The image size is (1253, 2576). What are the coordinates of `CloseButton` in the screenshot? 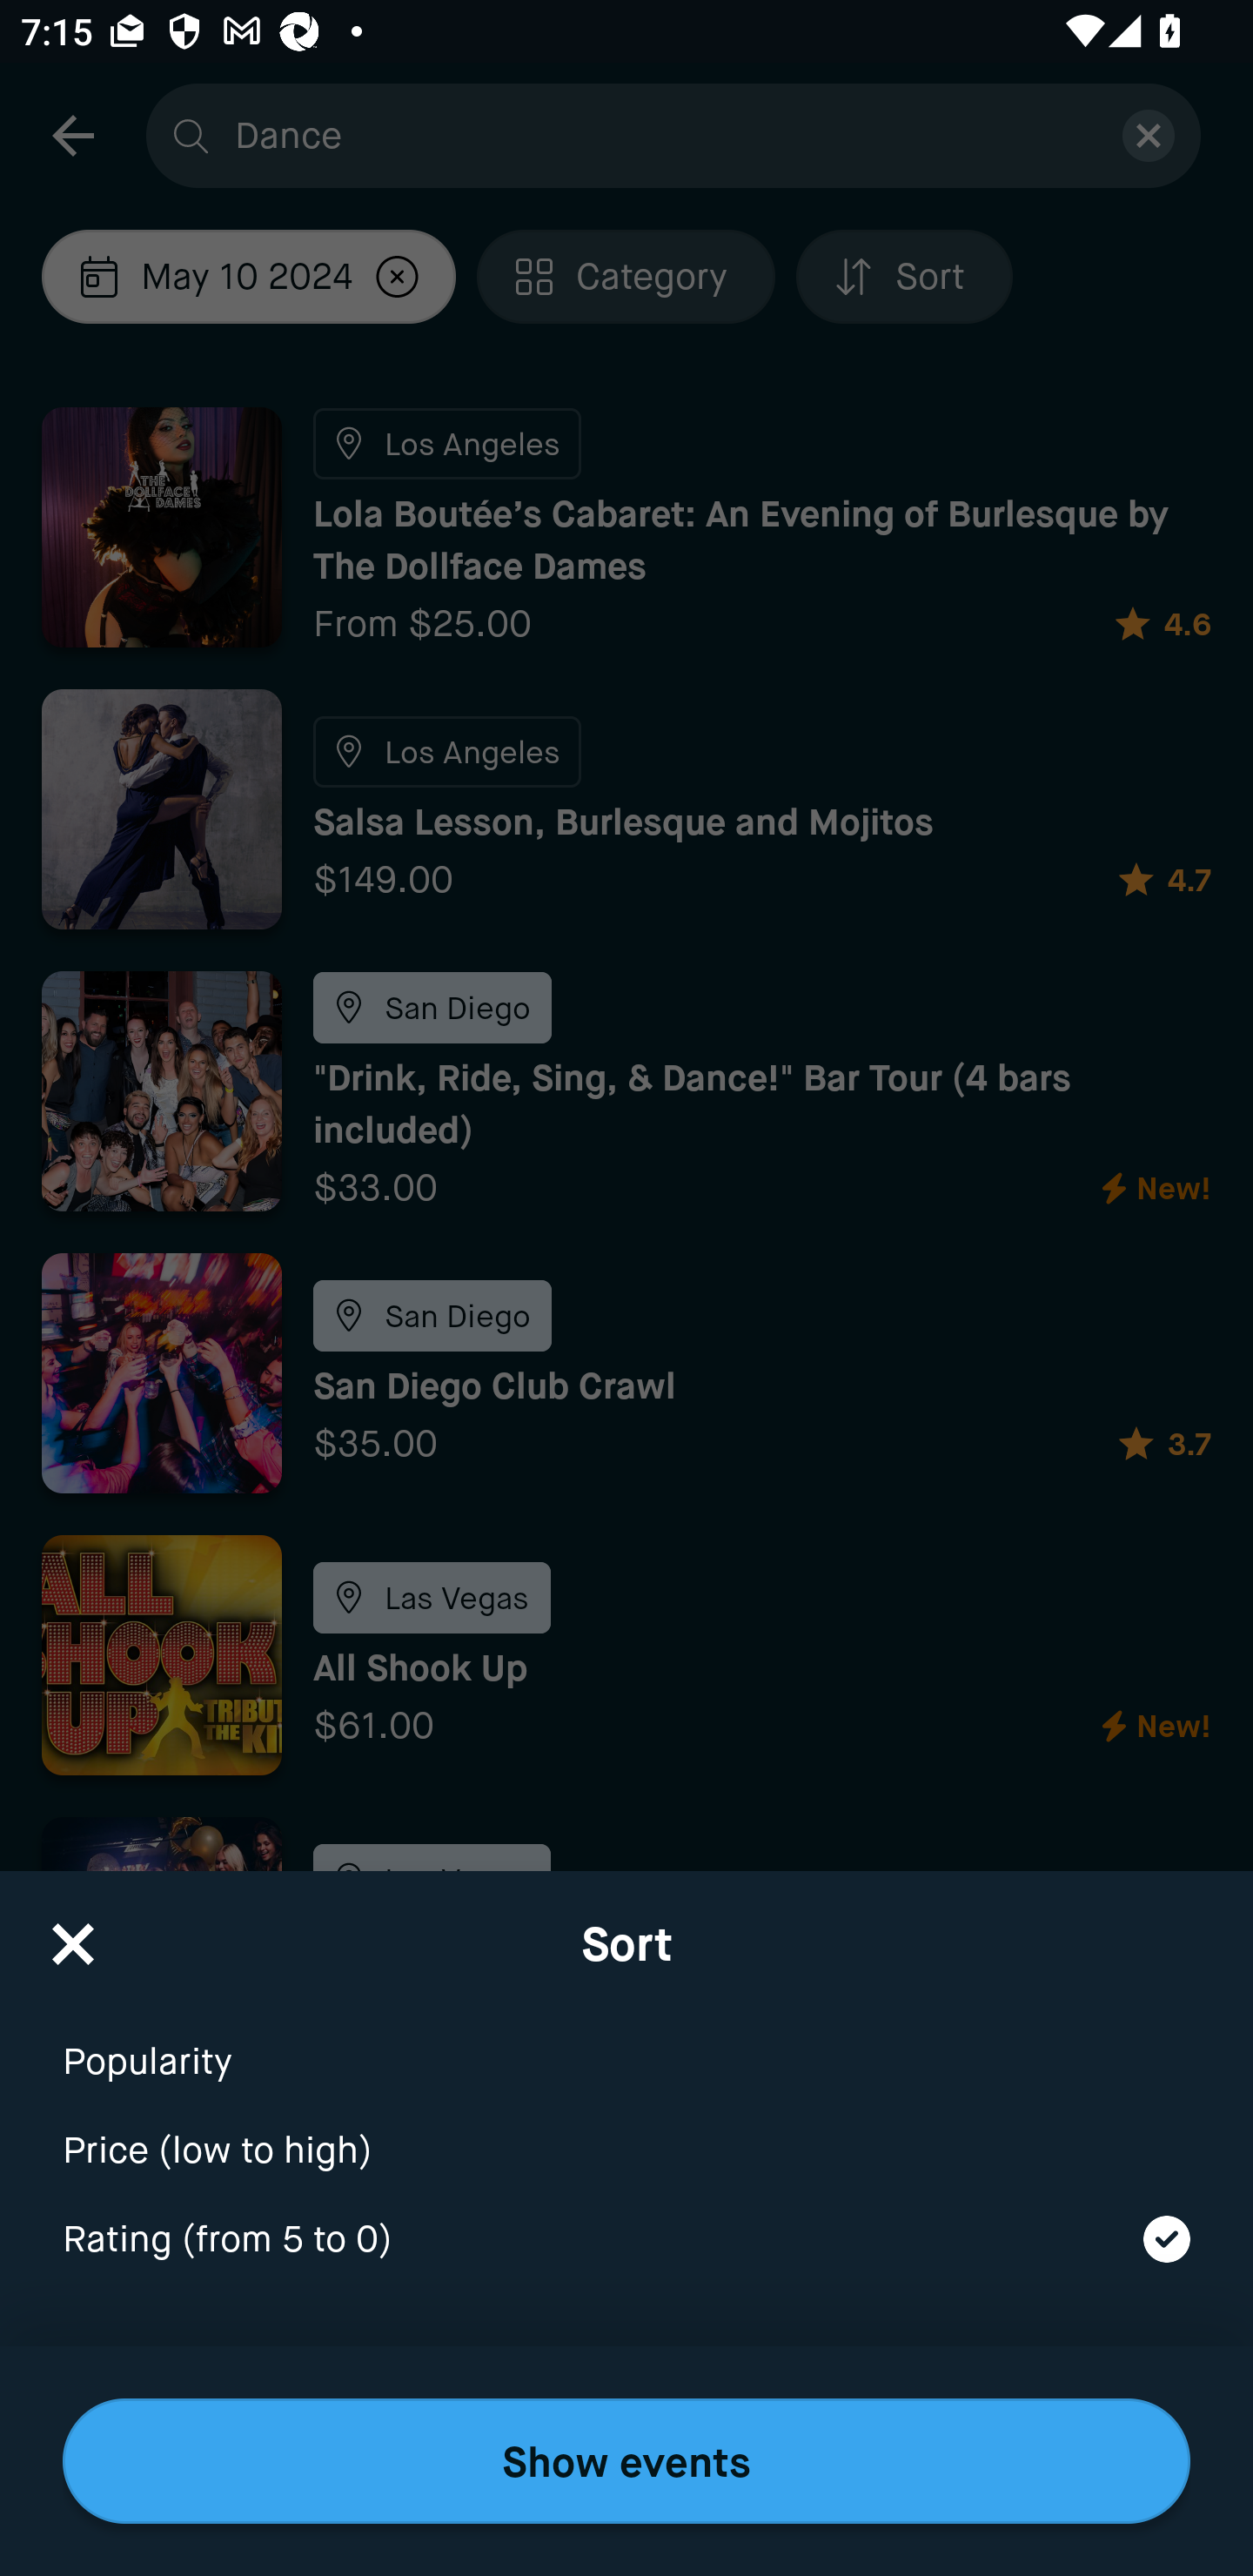 It's located at (73, 1934).